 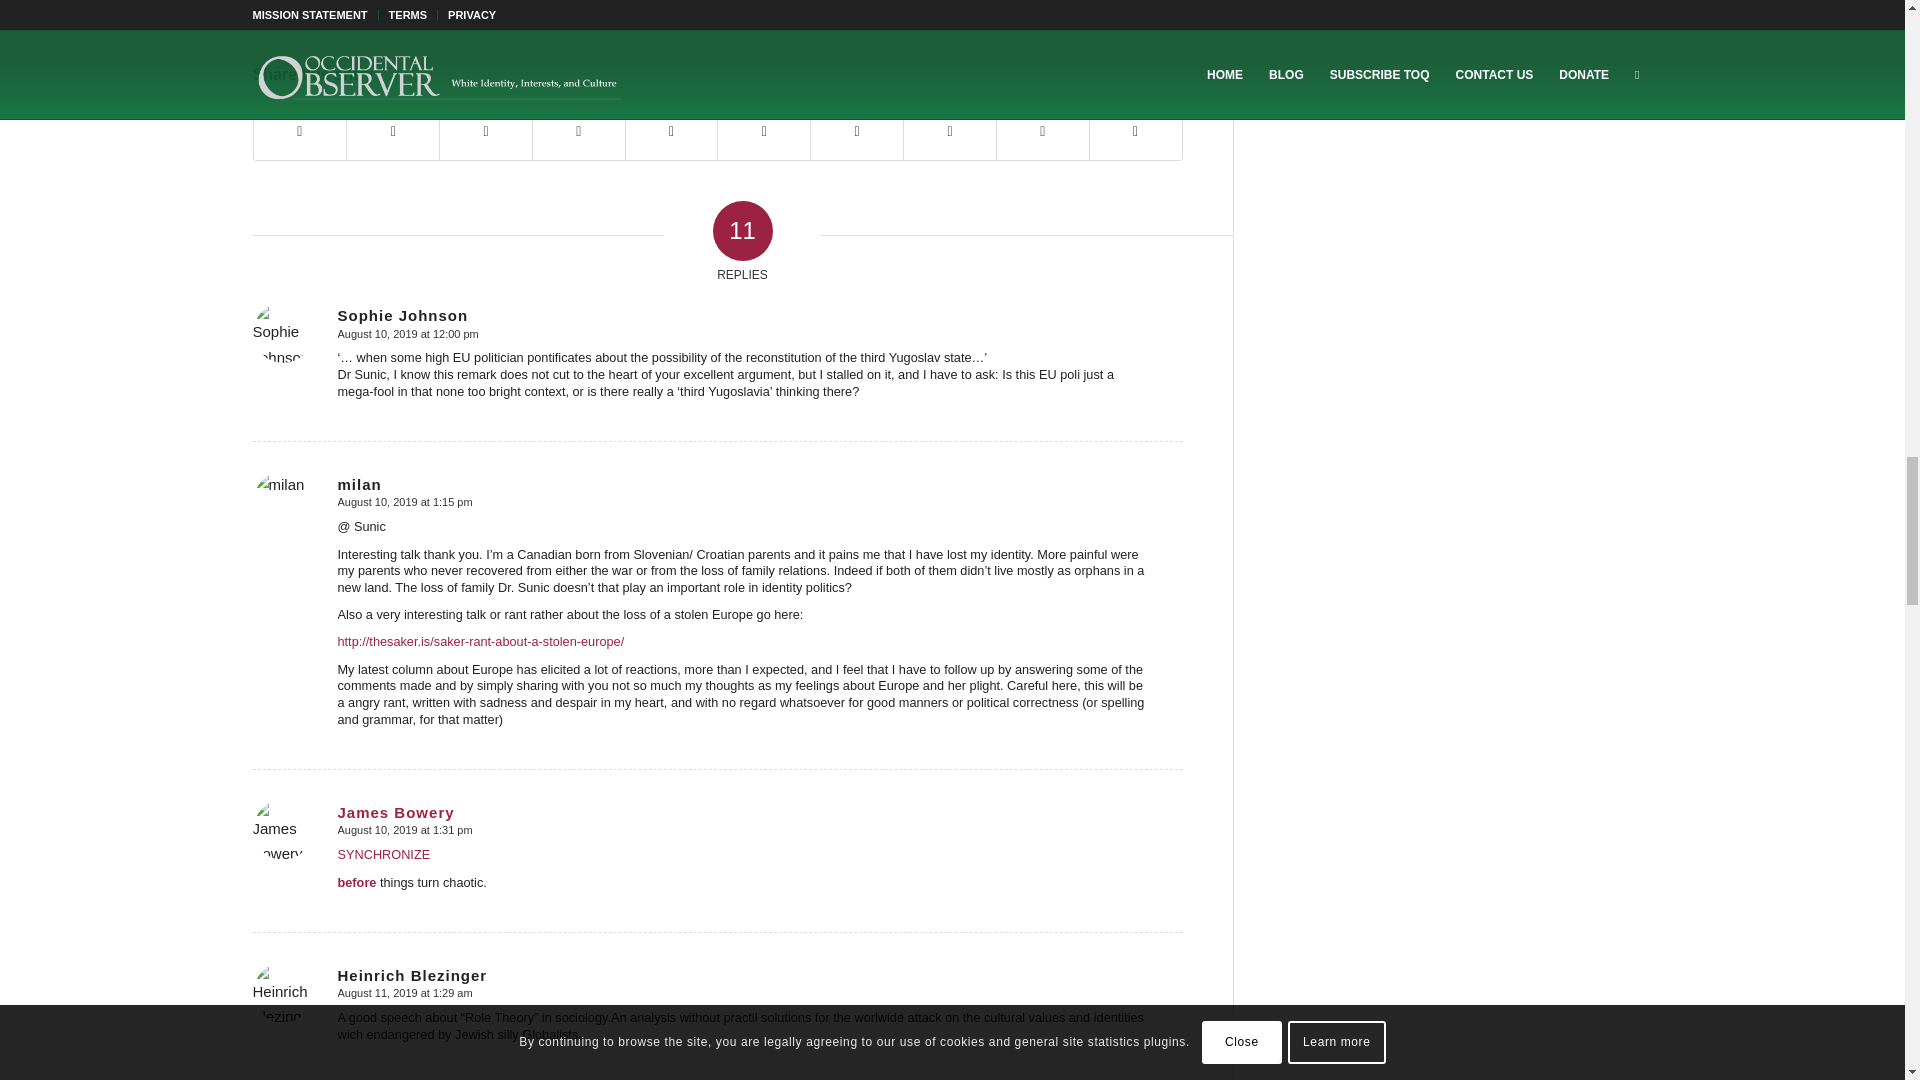 I want to click on PrintFriendly, so click(x=450, y=9).